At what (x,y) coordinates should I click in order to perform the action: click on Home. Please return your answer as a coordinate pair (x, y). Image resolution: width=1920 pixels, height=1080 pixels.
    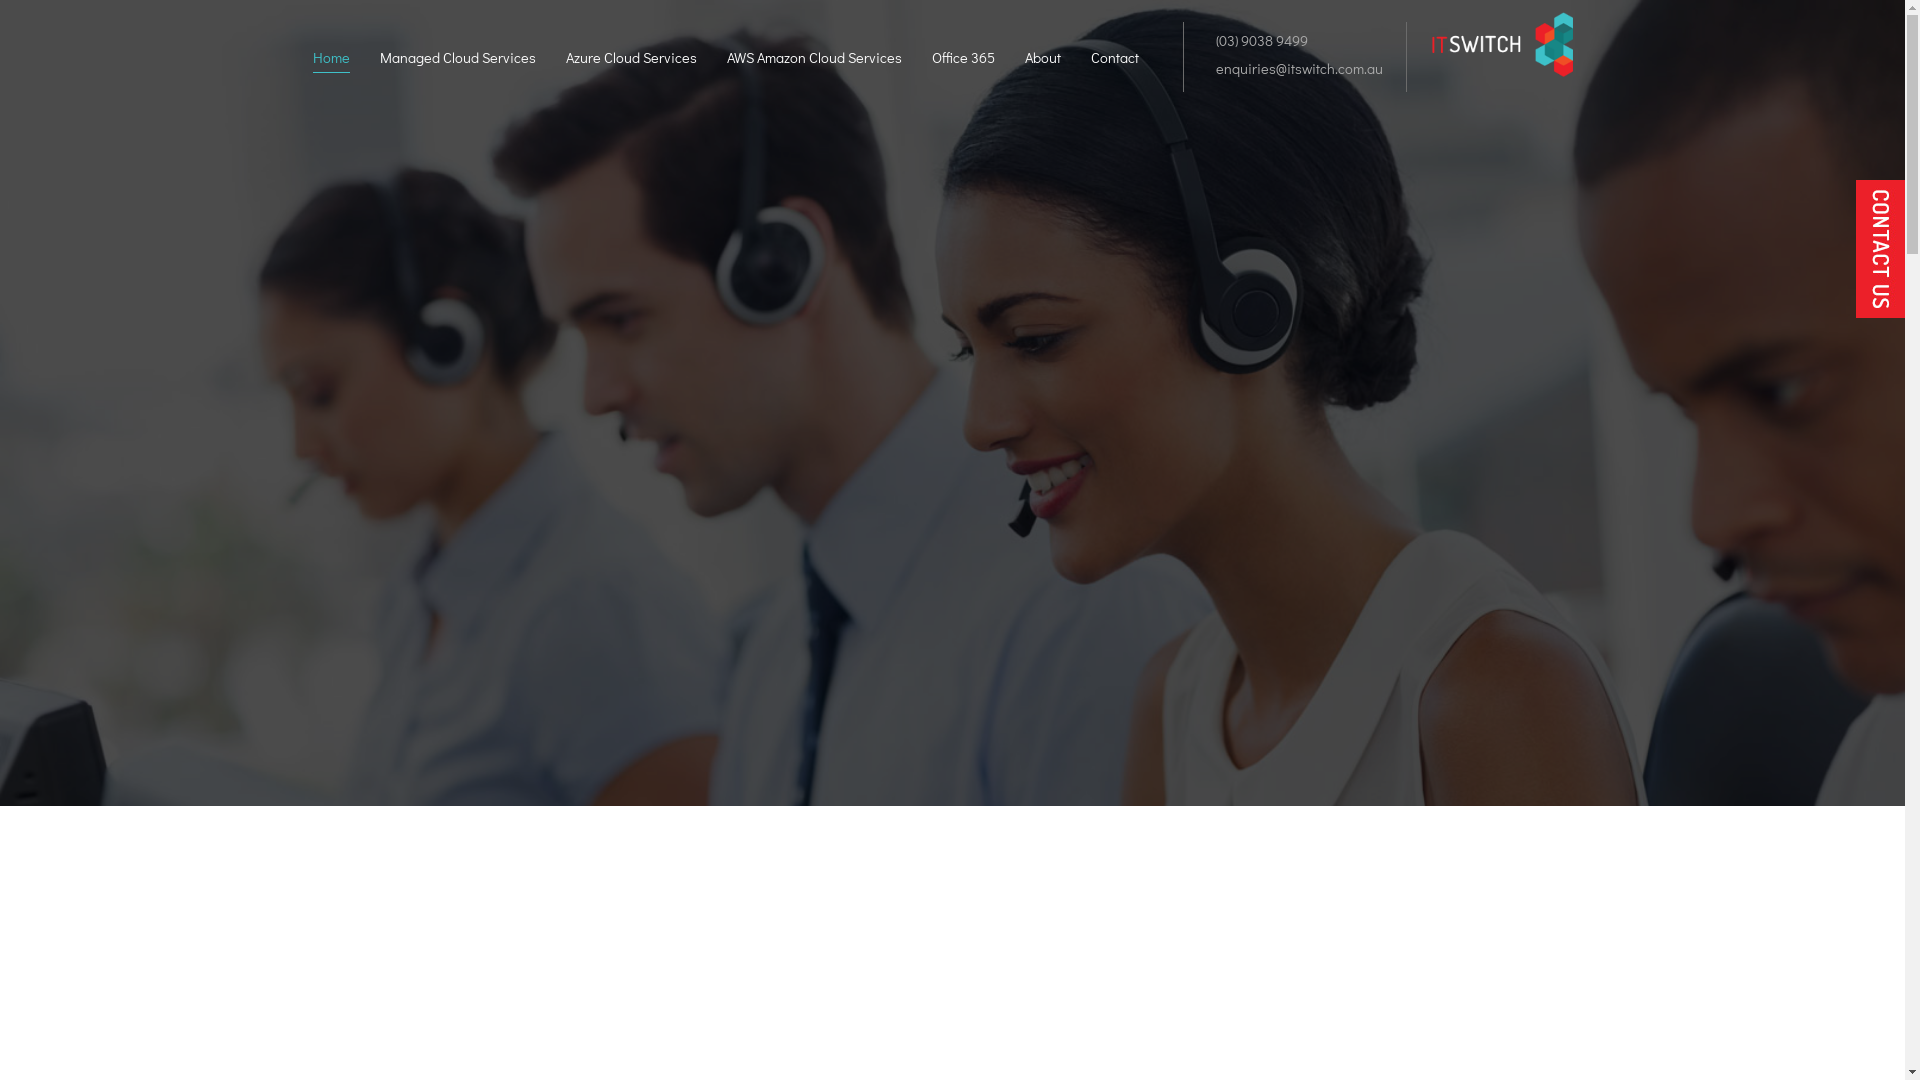
    Looking at the image, I should click on (330, 60).